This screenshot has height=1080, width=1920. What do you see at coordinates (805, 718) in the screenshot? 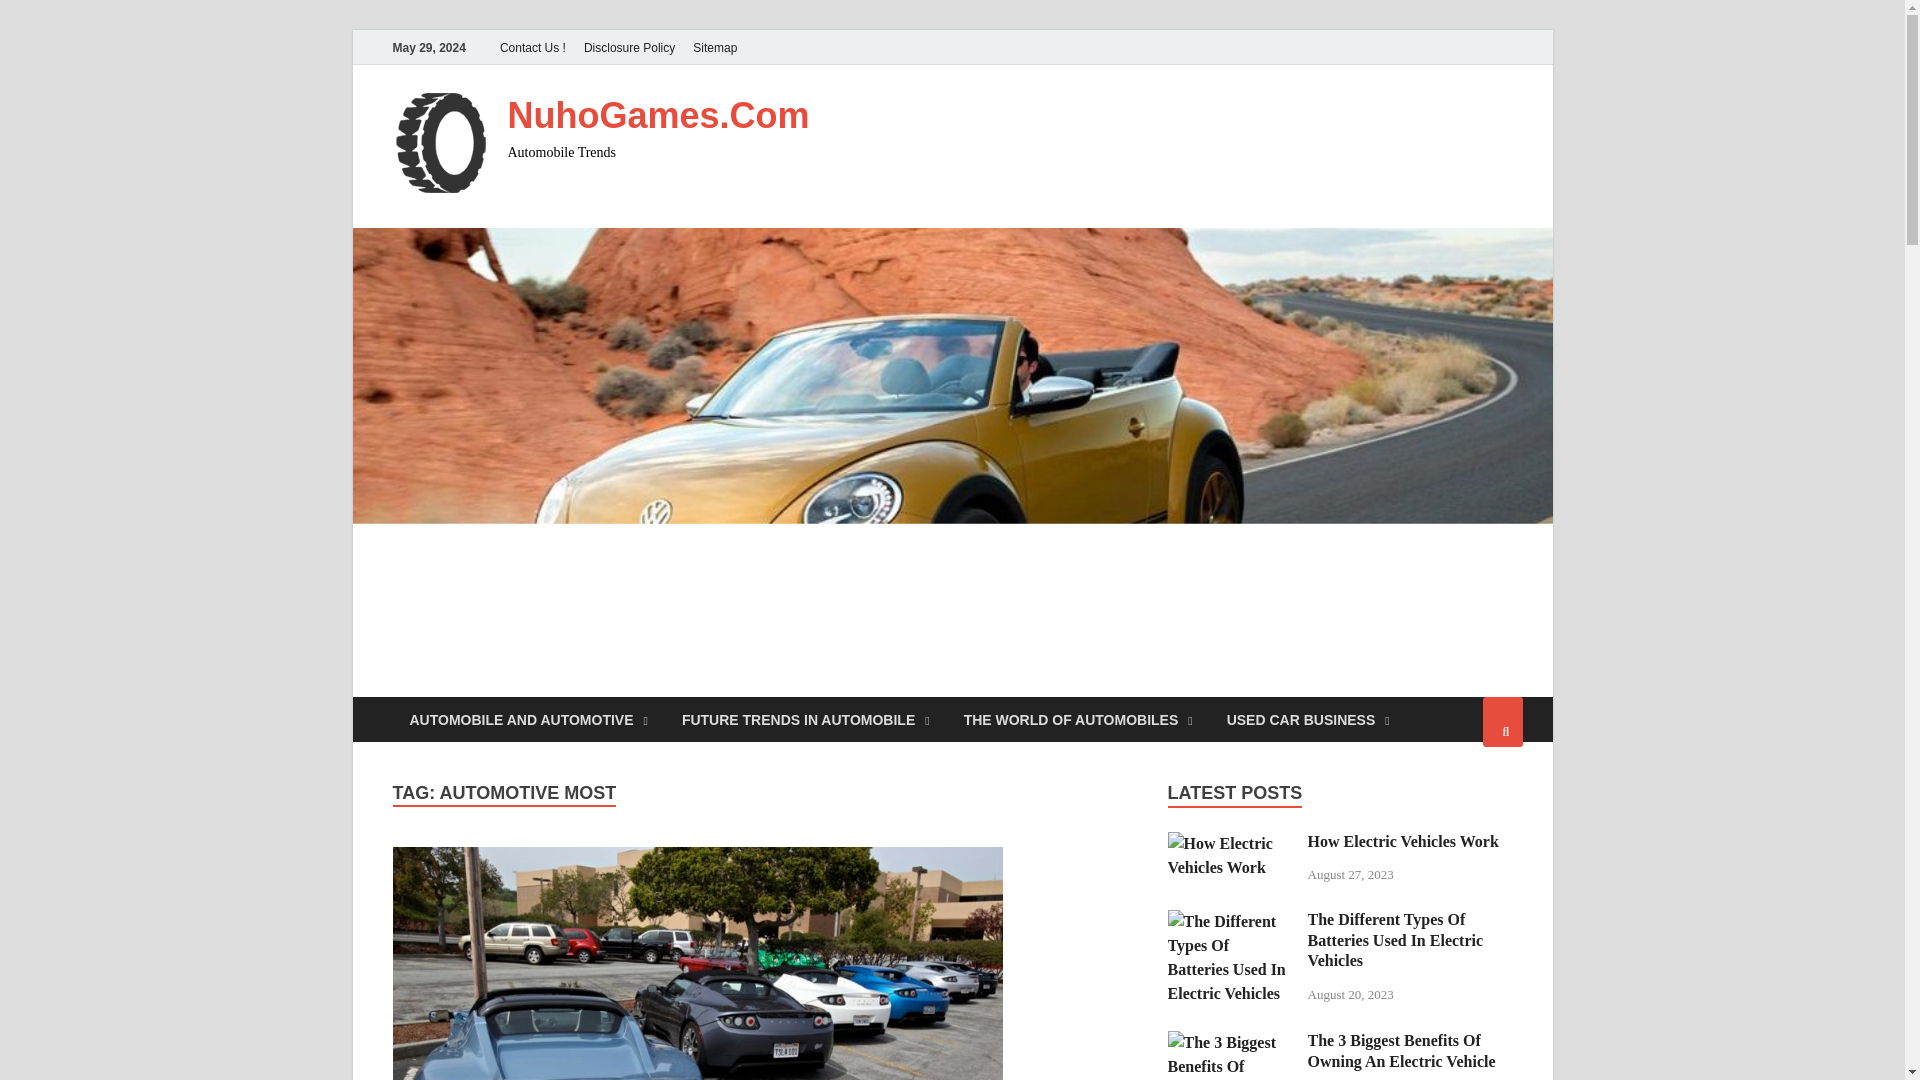
I see `FUTURE TRENDS IN AUTOMOBILE` at bounding box center [805, 718].